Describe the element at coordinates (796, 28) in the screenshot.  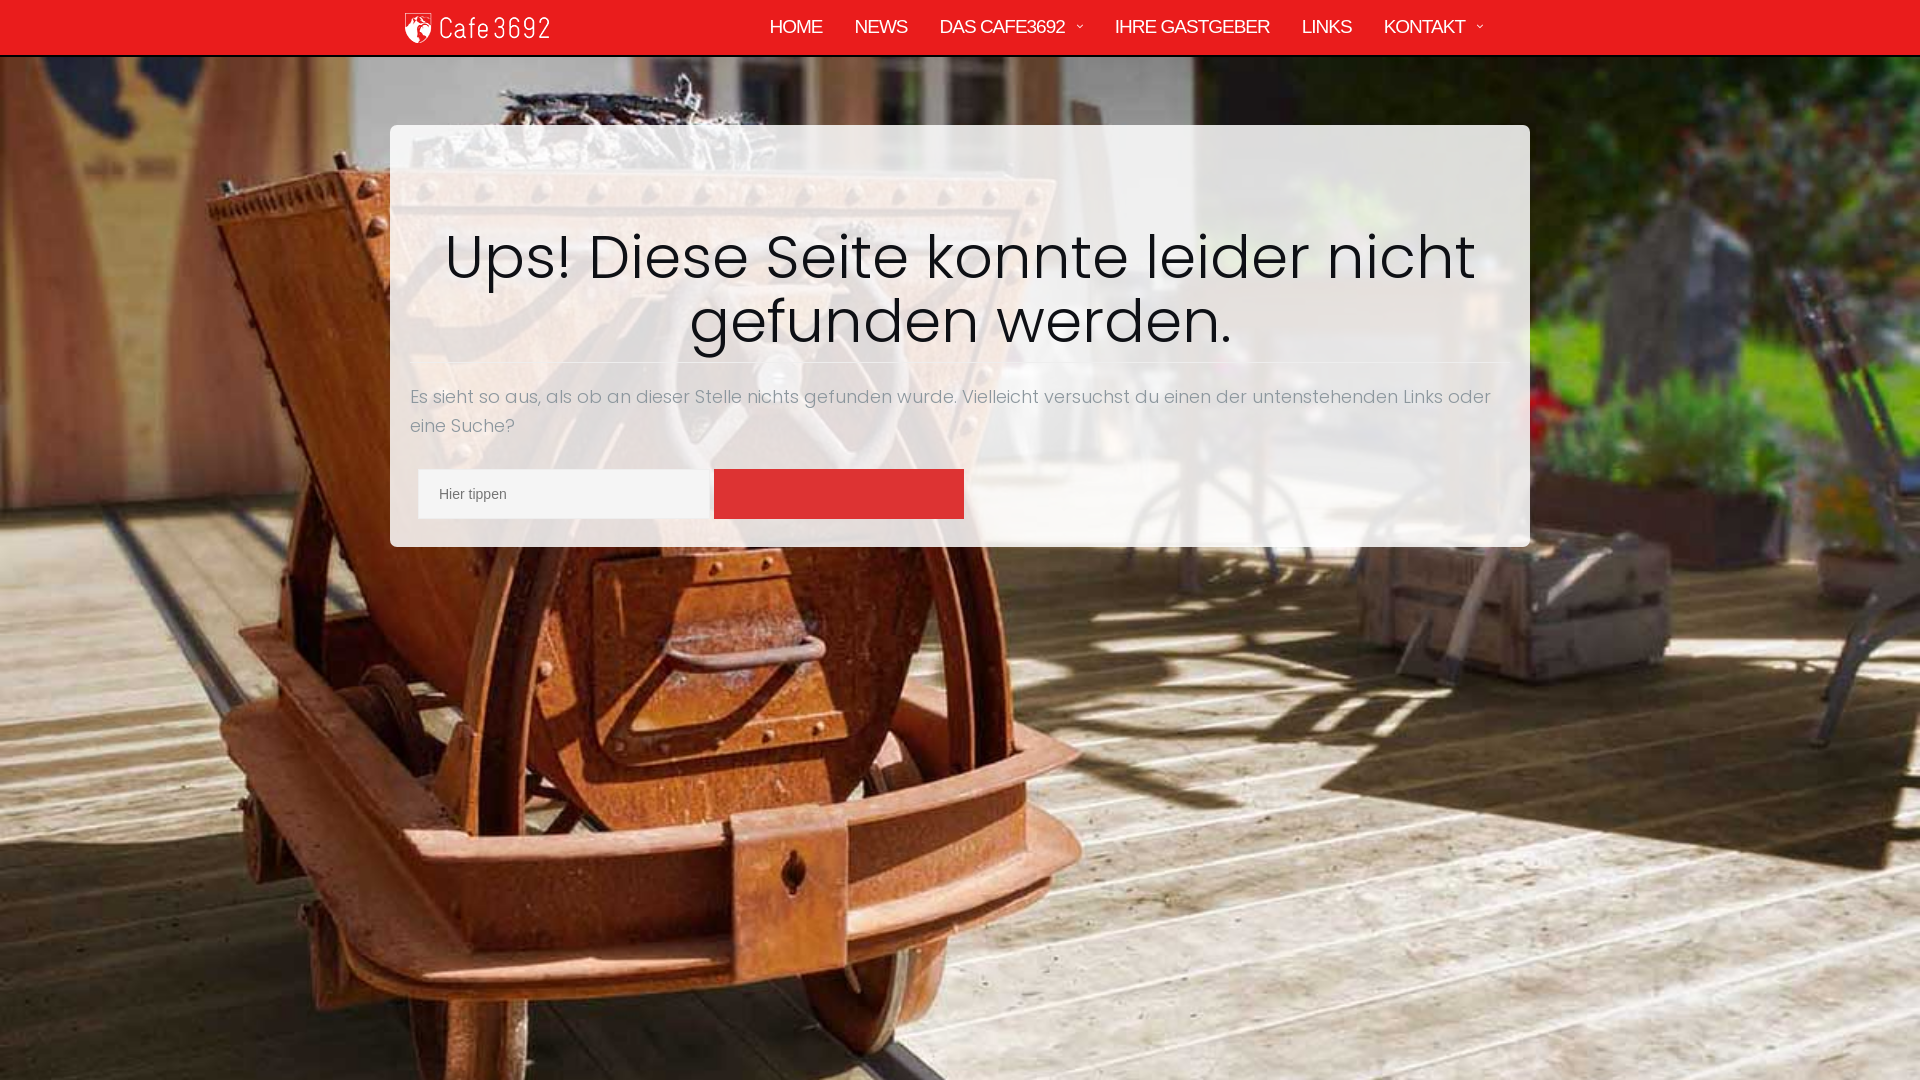
I see `HOME` at that location.